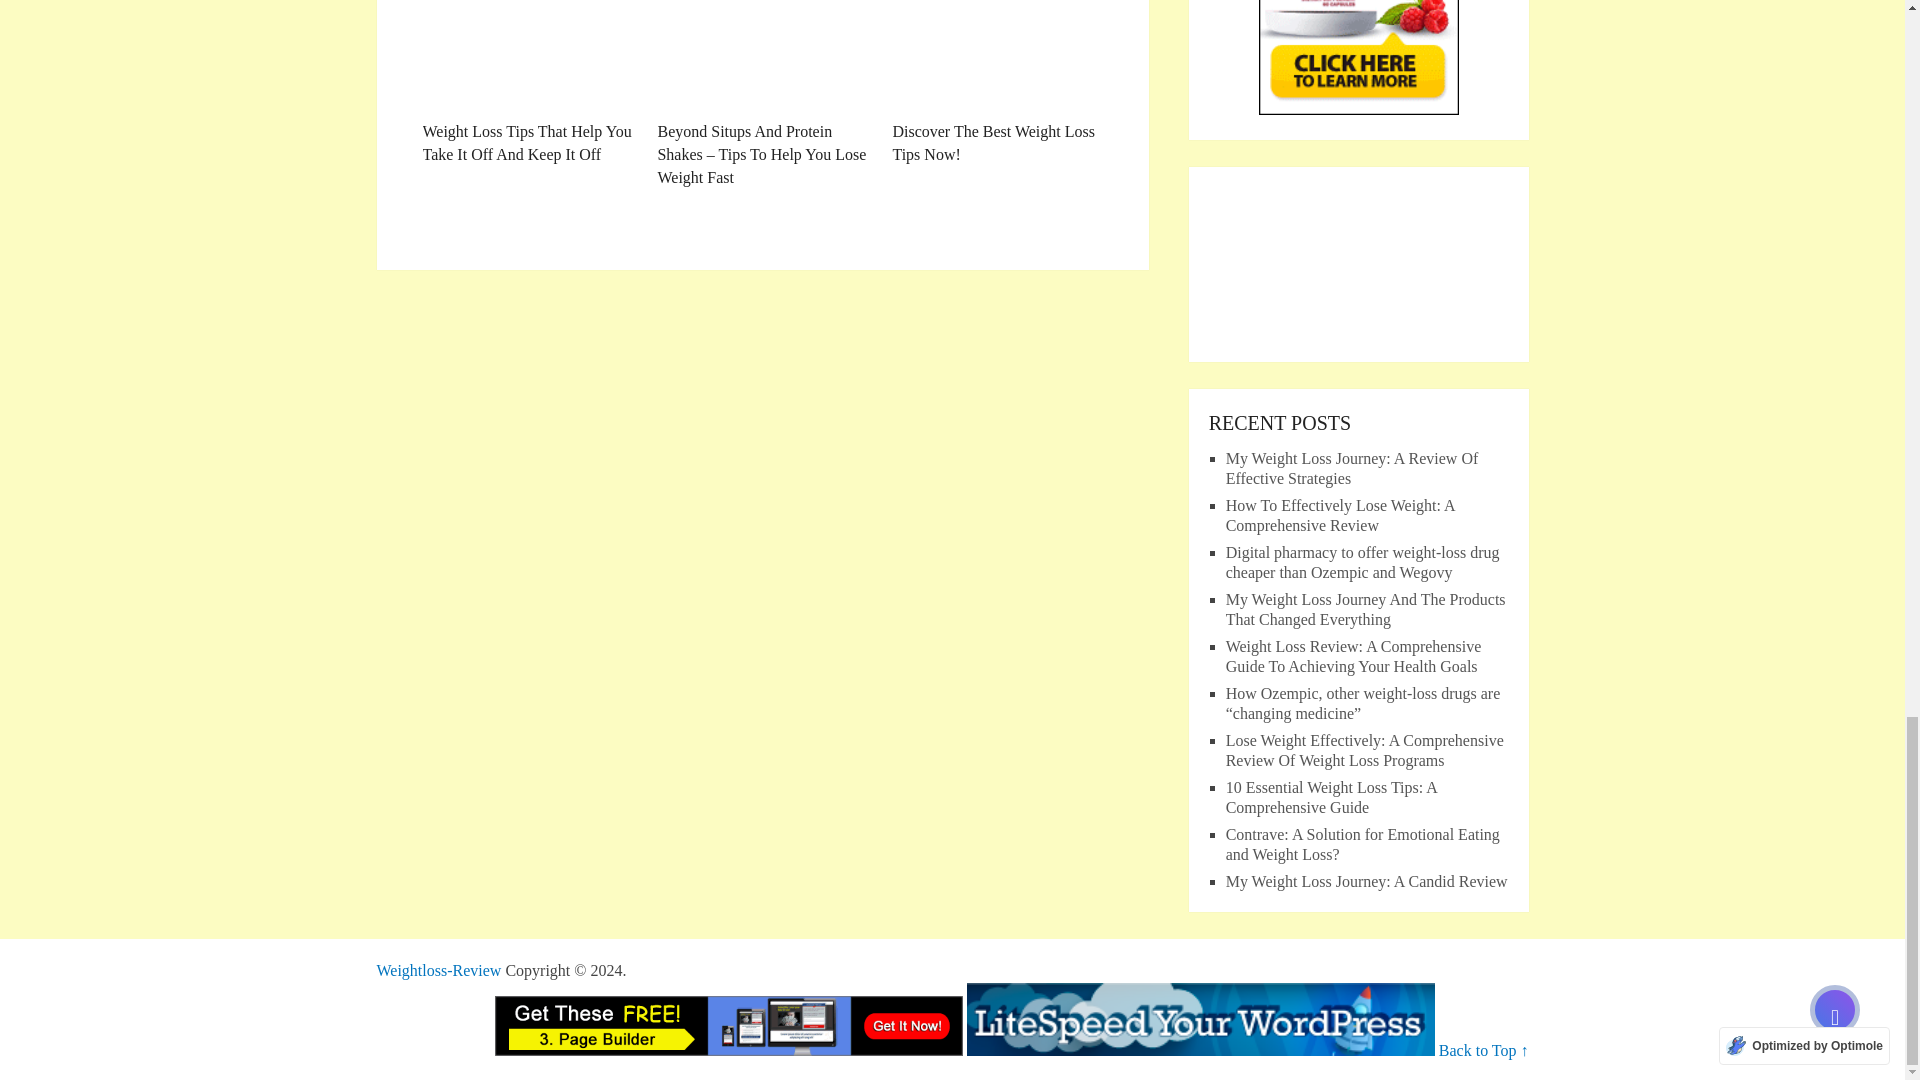 Image resolution: width=1920 pixels, height=1080 pixels. Describe the element at coordinates (997, 55) in the screenshot. I see `Discover The Best Weight Loss Tips Now!` at that location.